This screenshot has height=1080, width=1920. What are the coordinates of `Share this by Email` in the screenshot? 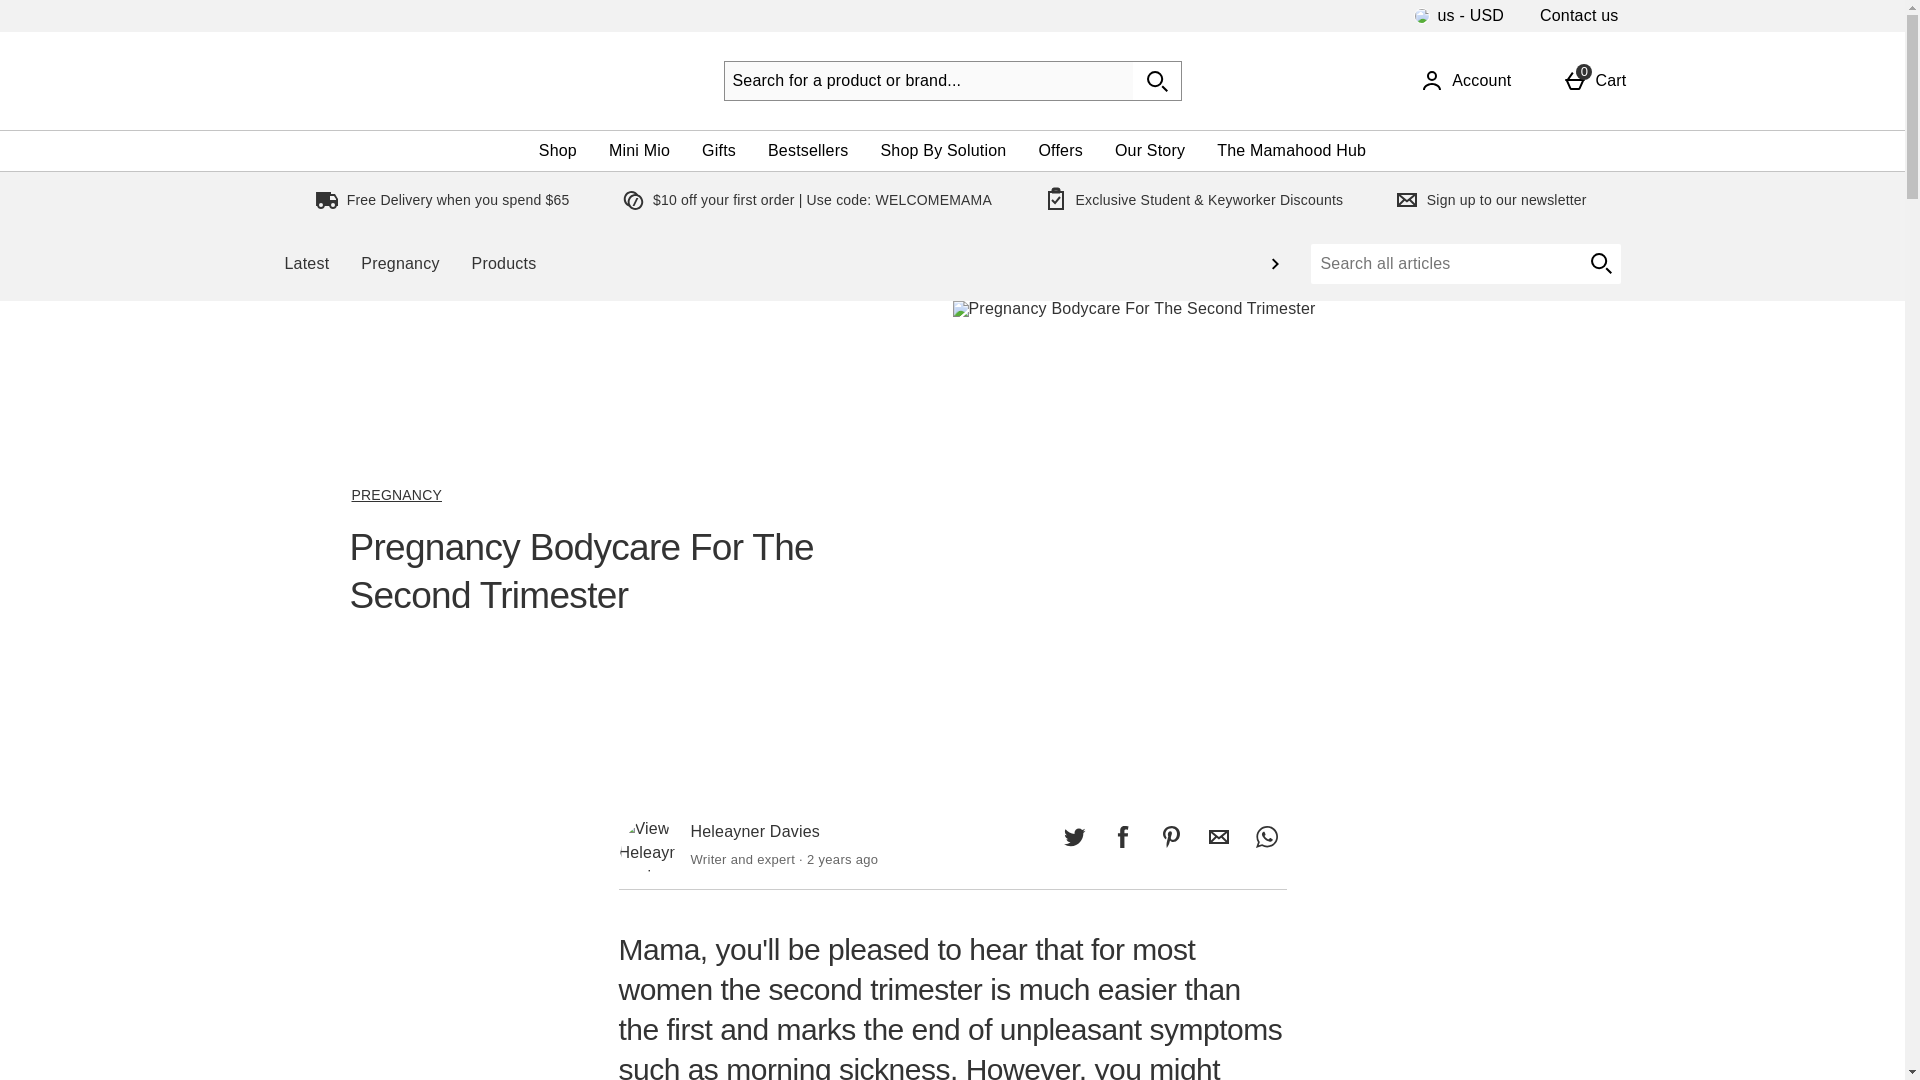 It's located at (1578, 16).